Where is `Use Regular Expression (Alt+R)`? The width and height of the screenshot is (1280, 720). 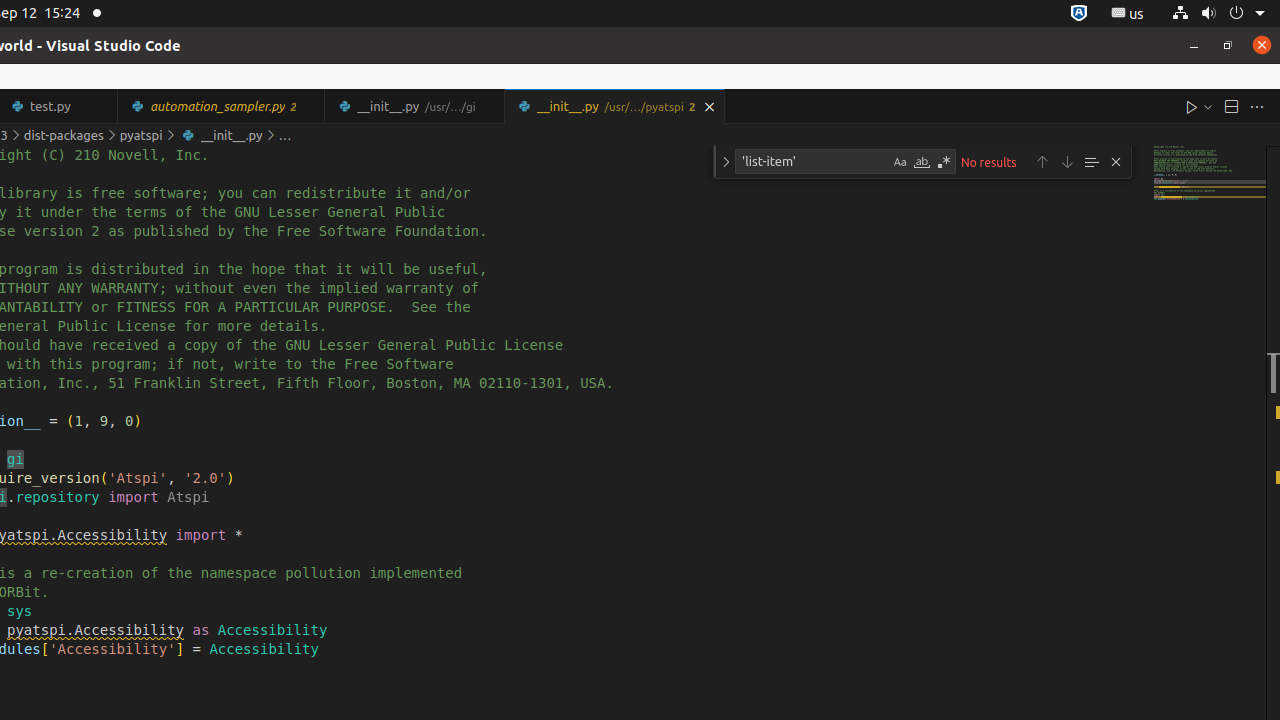 Use Regular Expression (Alt+R) is located at coordinates (944, 162).